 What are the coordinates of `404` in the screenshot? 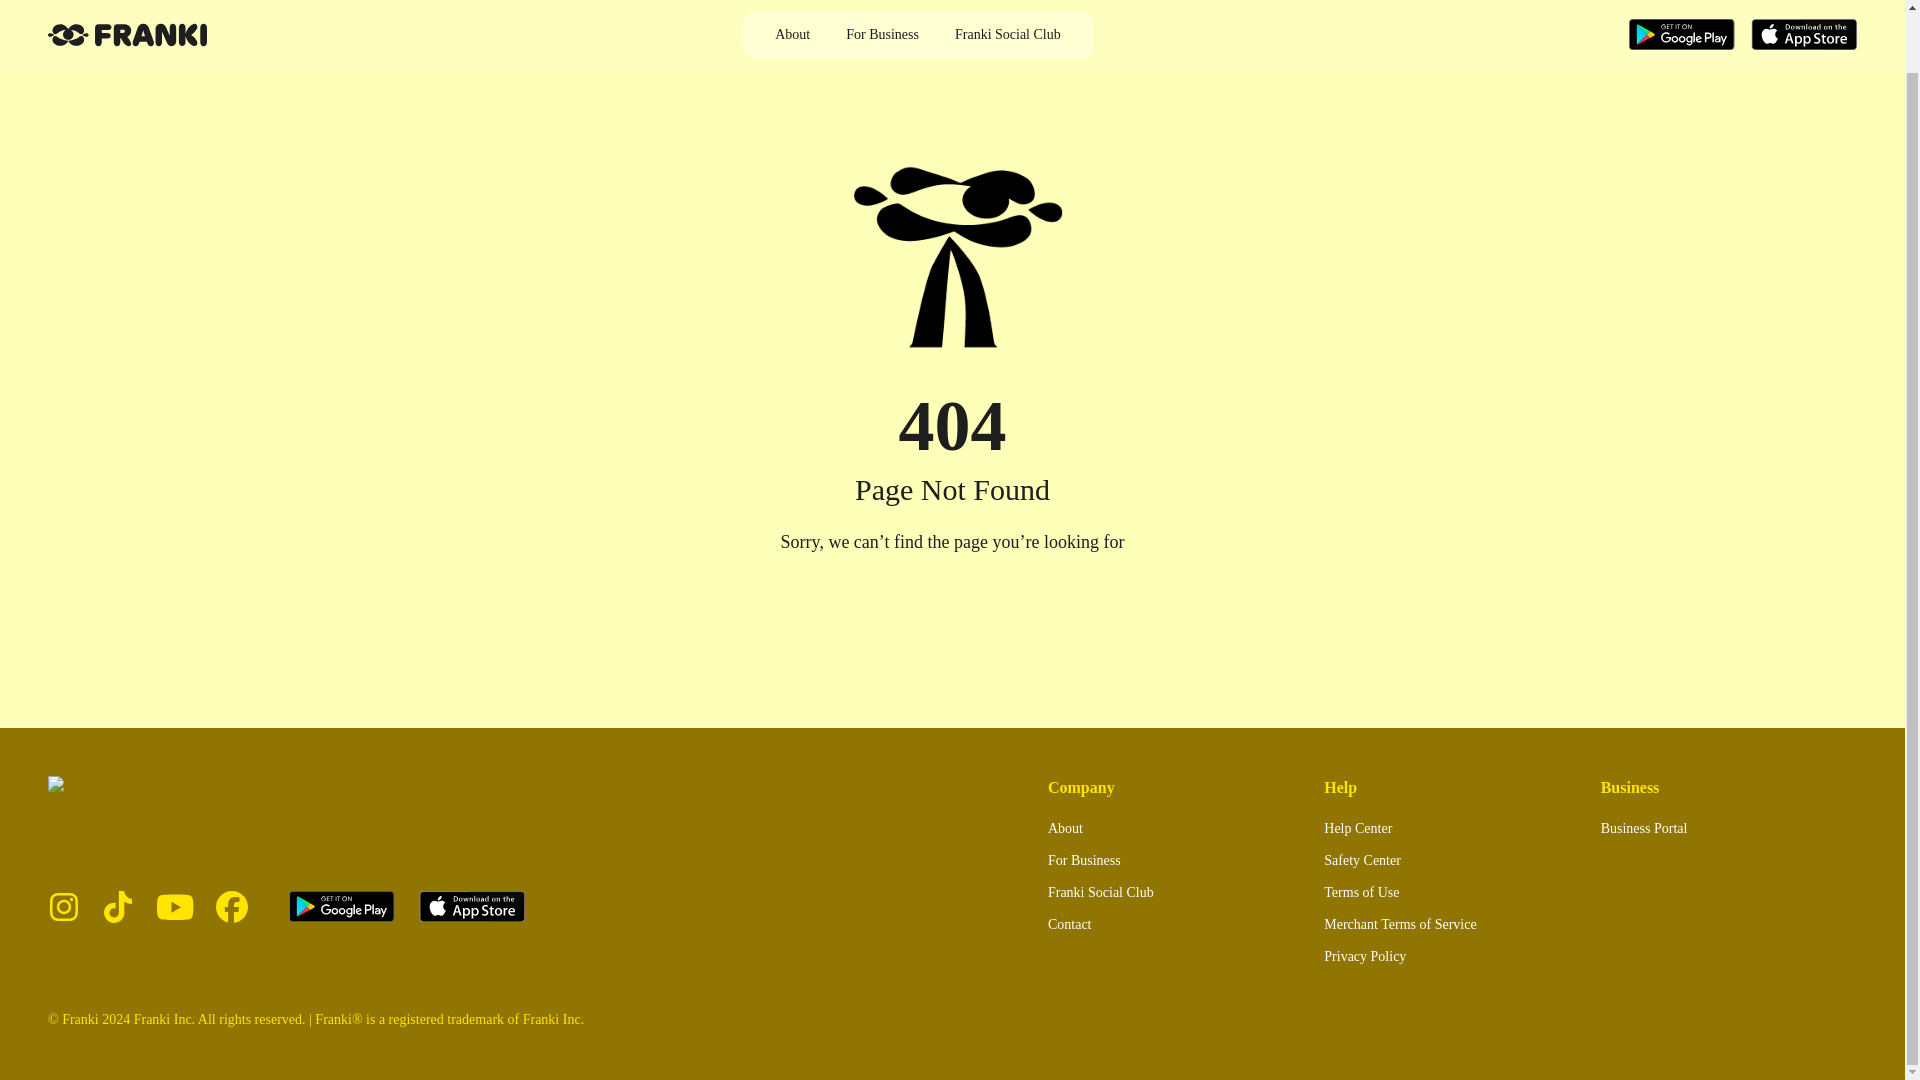 It's located at (952, 426).